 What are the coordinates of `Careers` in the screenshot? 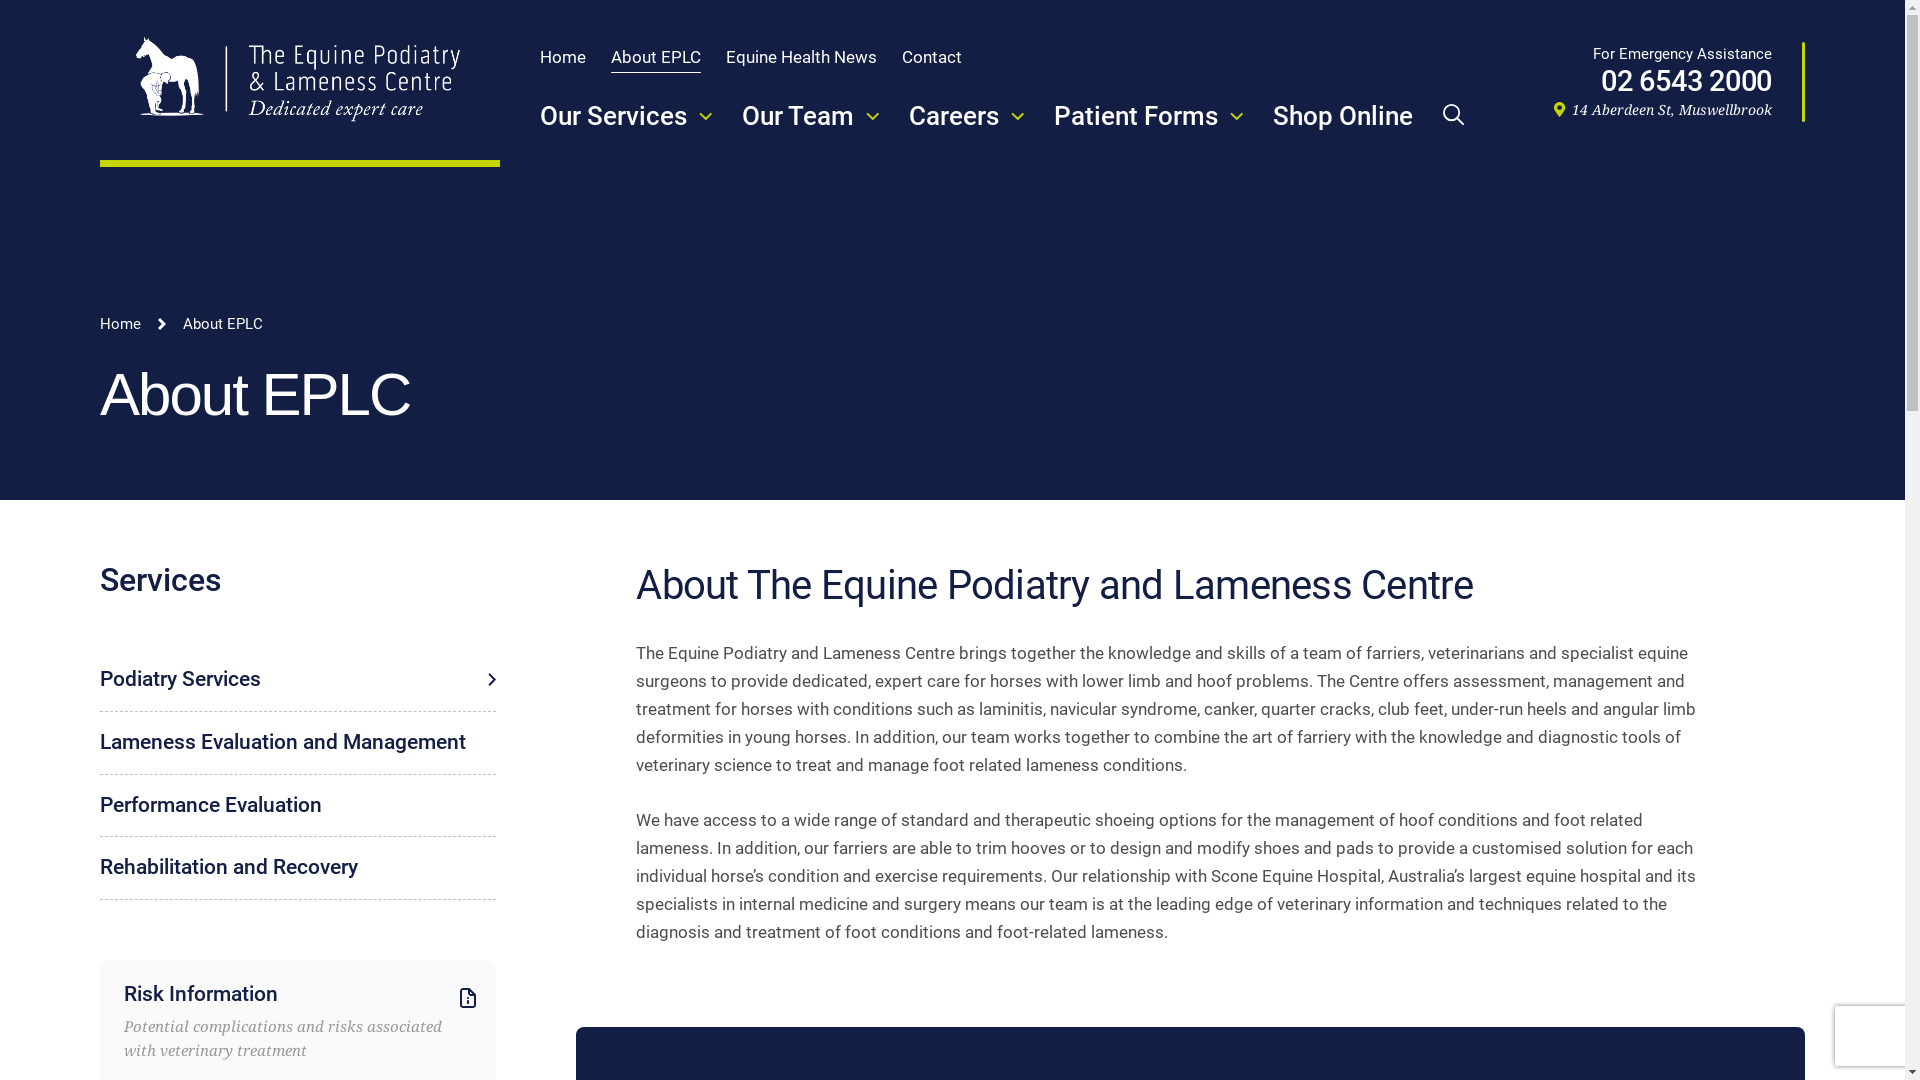 It's located at (966, 116).